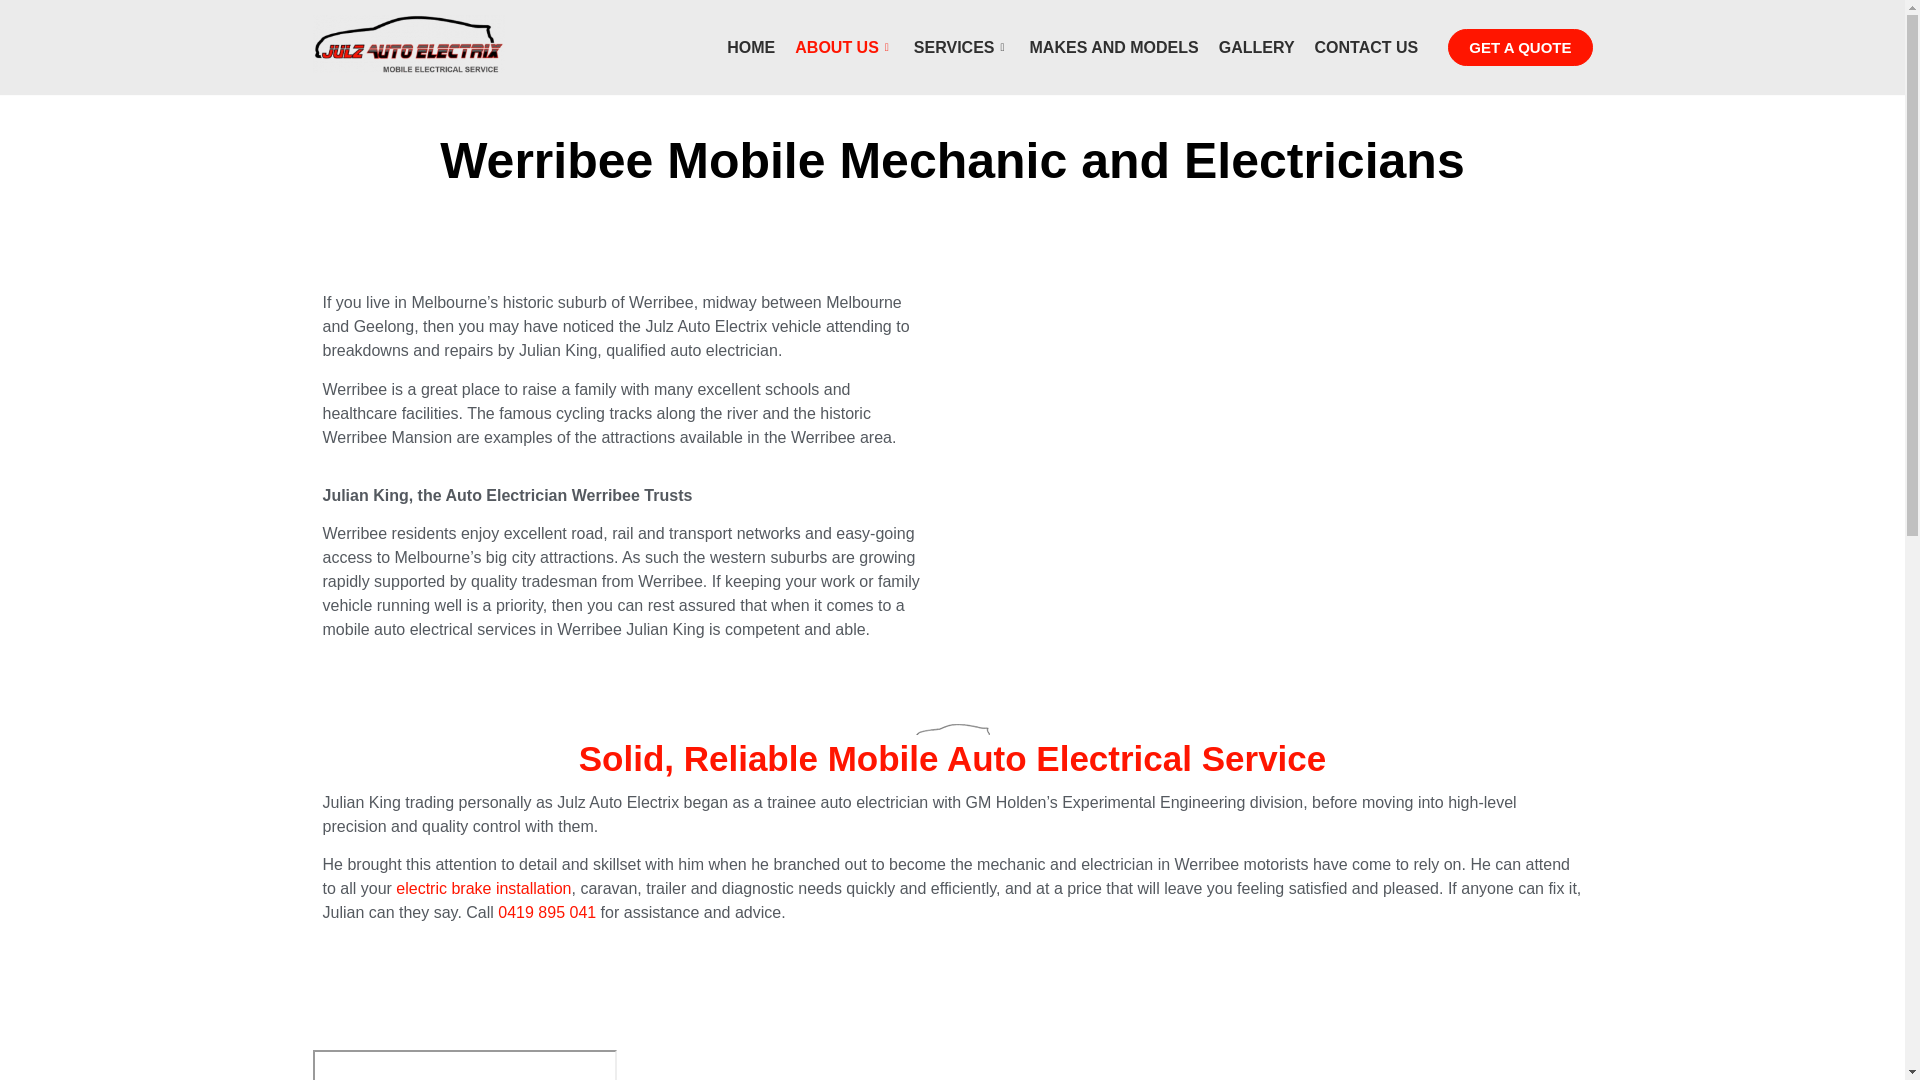 This screenshot has width=1920, height=1080. I want to click on electric brake installation, so click(484, 888).